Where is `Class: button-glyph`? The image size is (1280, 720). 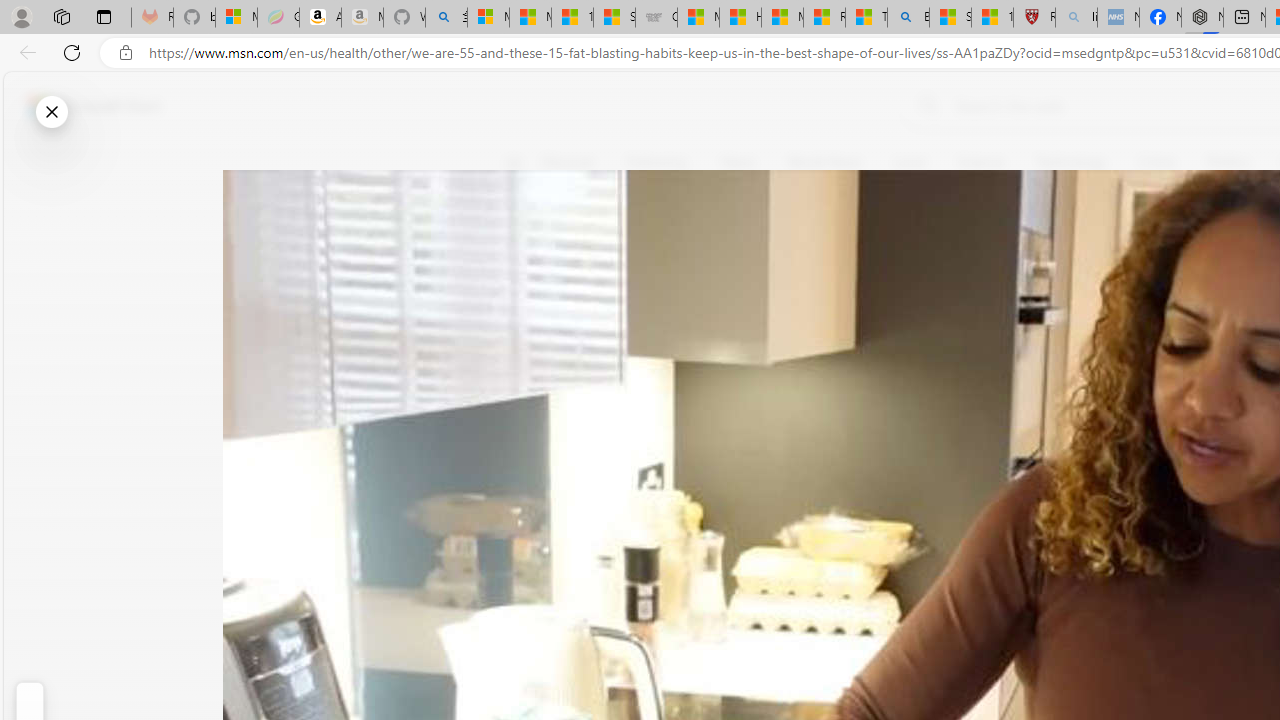 Class: button-glyph is located at coordinates (514, 162).